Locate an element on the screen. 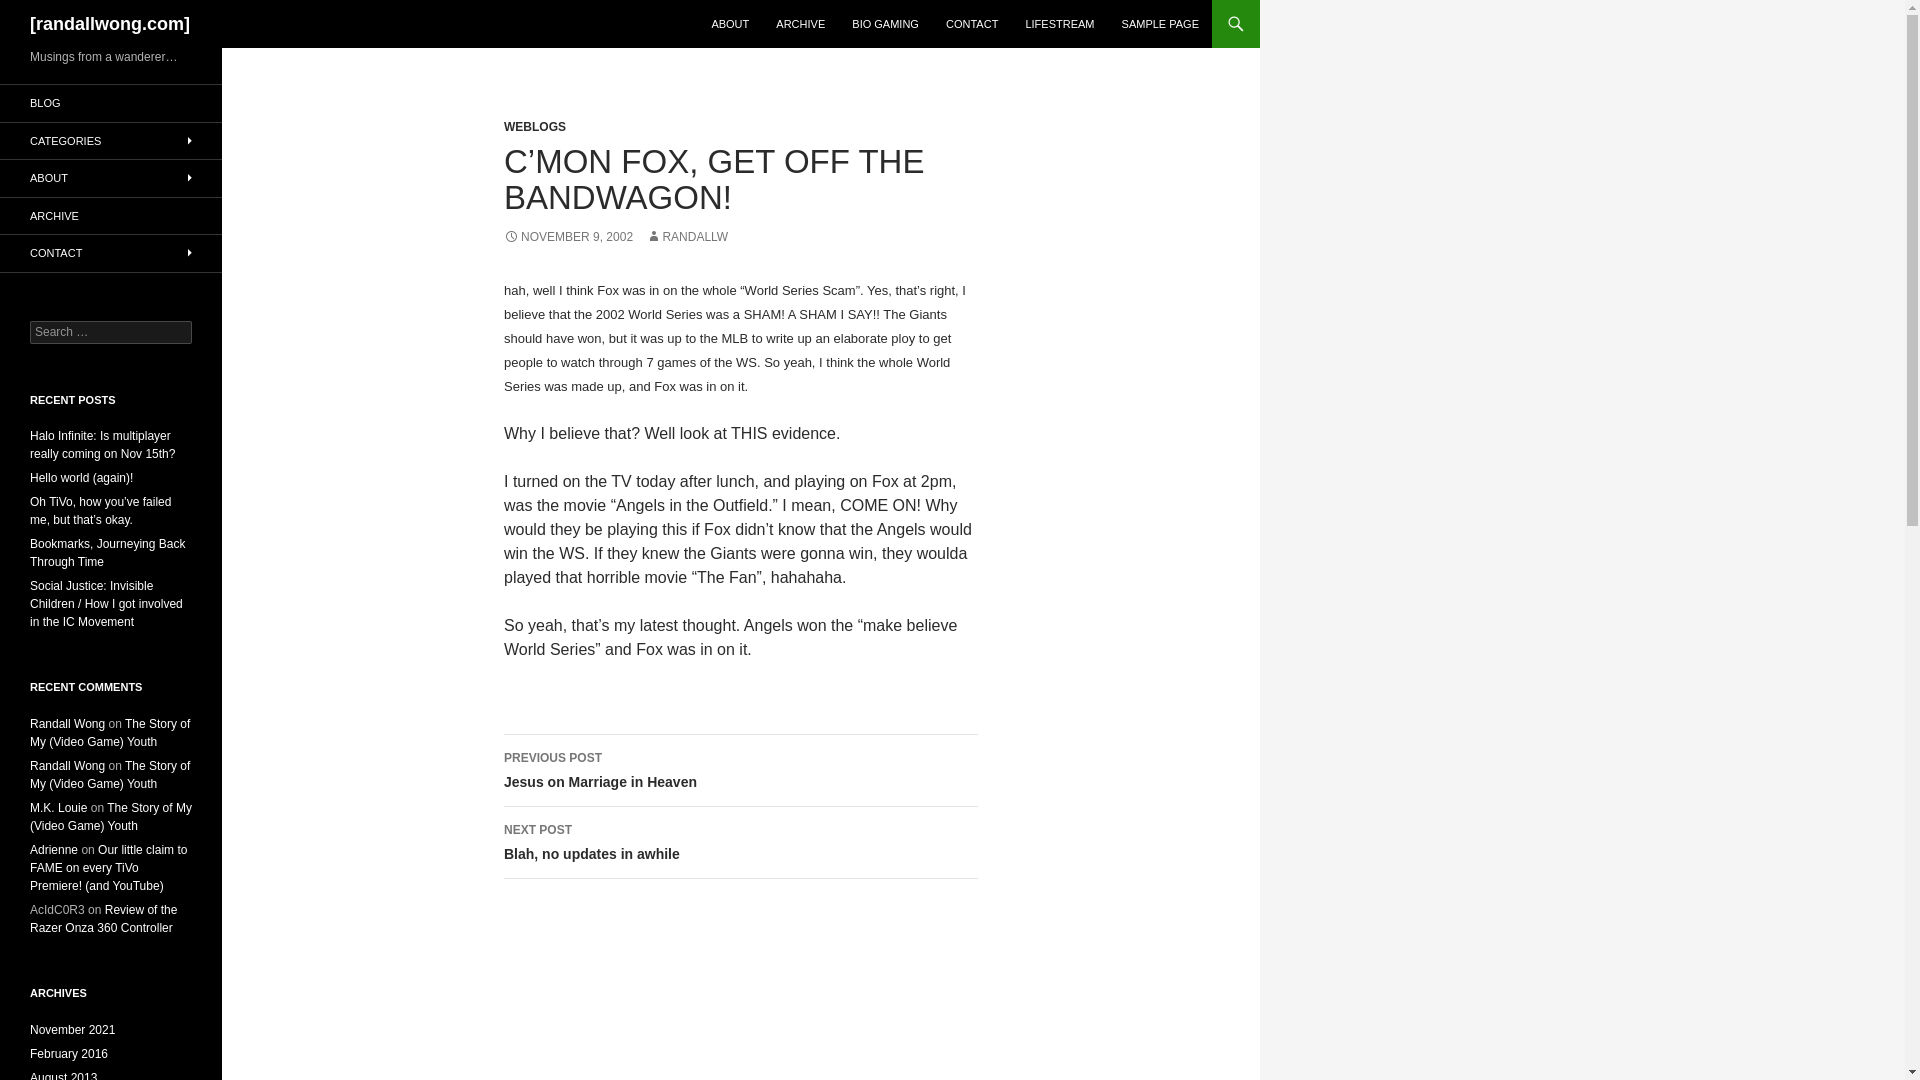 The width and height of the screenshot is (1920, 1080). Search is located at coordinates (107, 552).